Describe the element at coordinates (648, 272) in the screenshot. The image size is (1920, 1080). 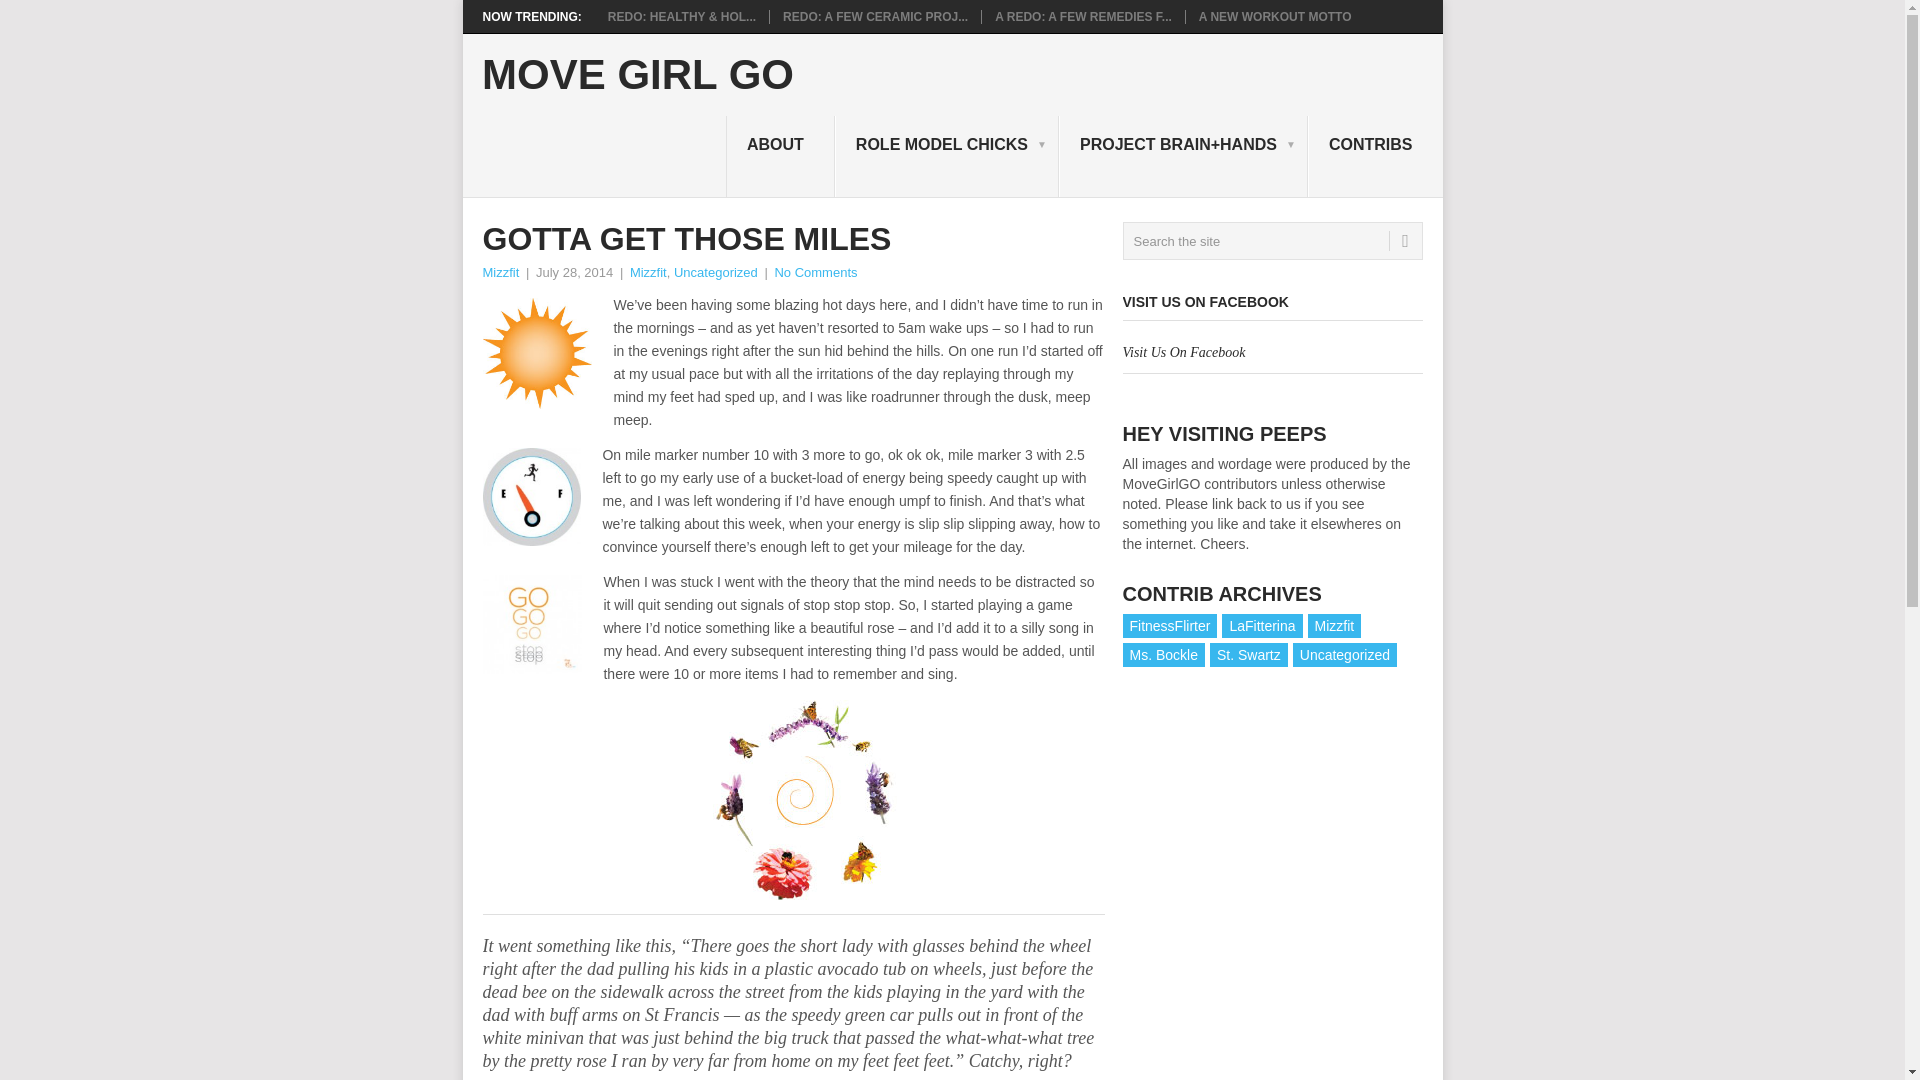
I see `Mizzfit` at that location.